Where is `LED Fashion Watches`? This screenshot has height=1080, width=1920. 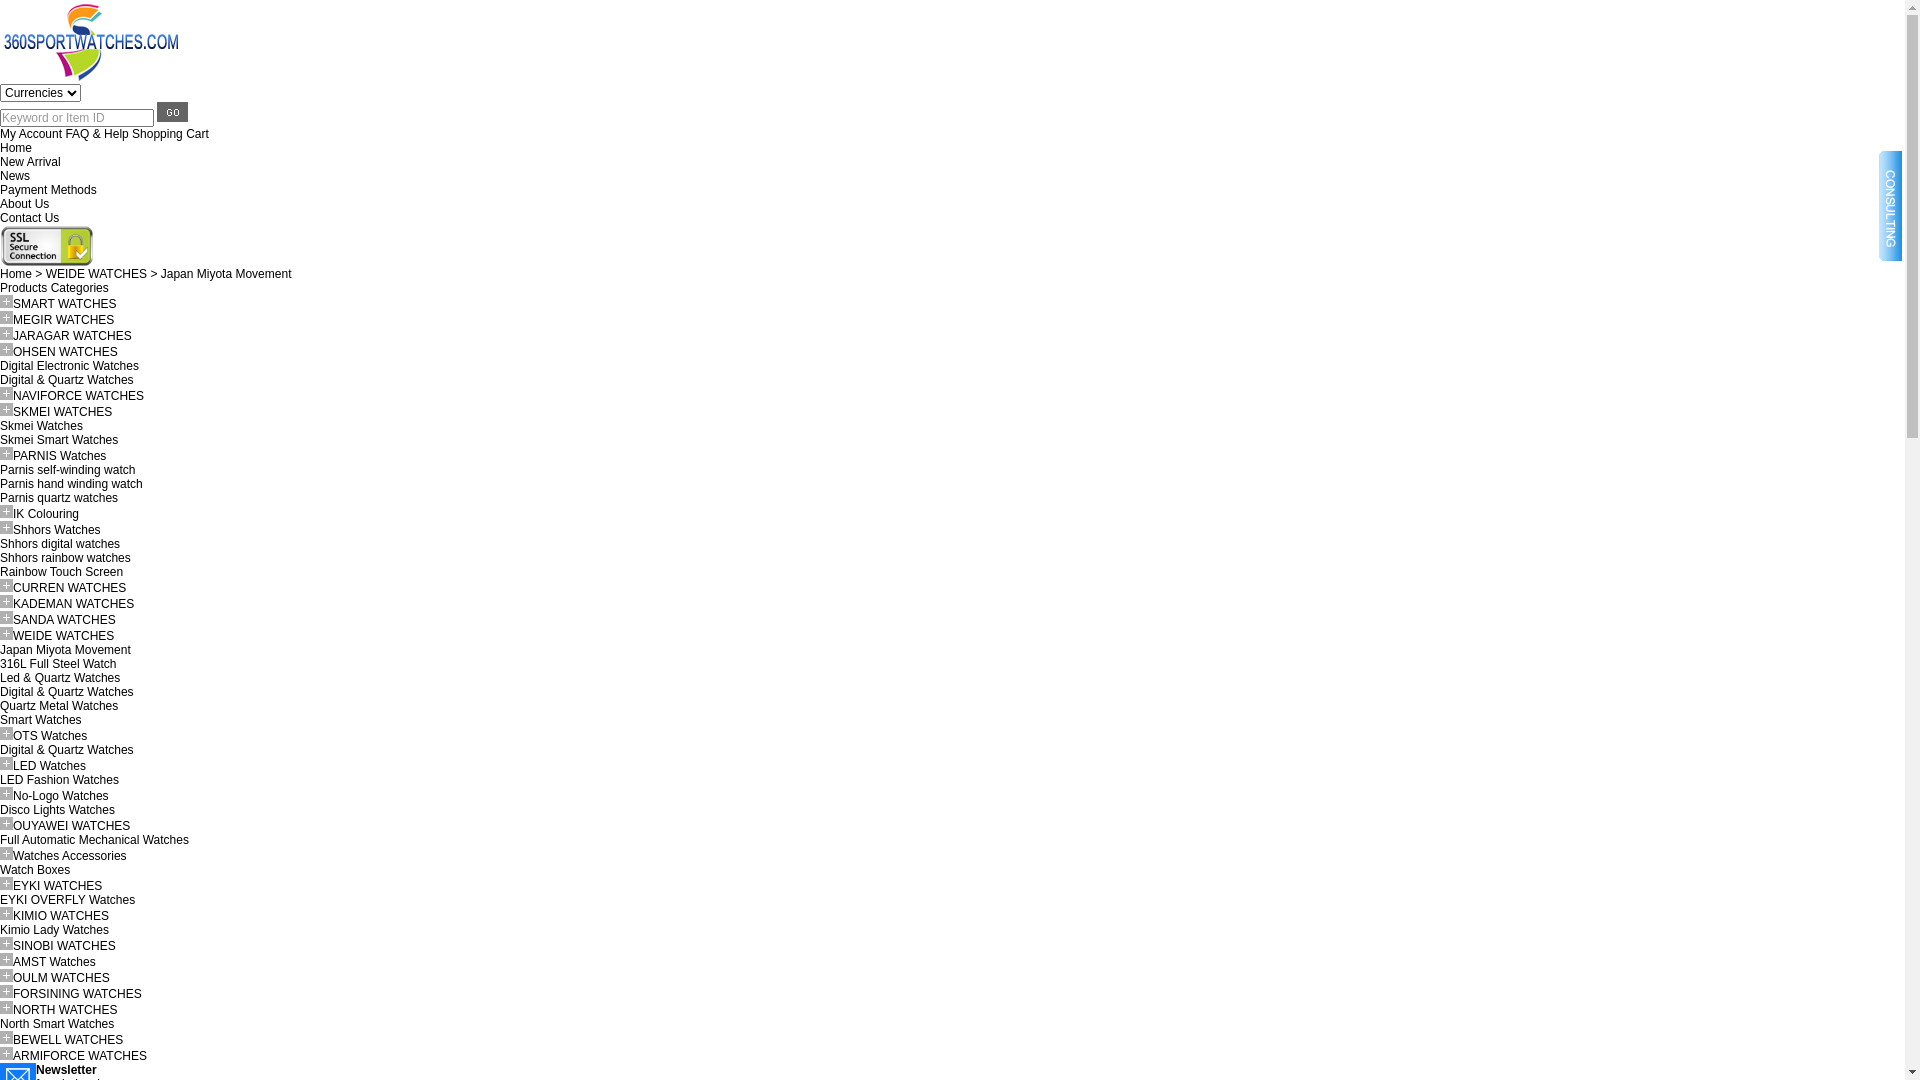 LED Fashion Watches is located at coordinates (60, 780).